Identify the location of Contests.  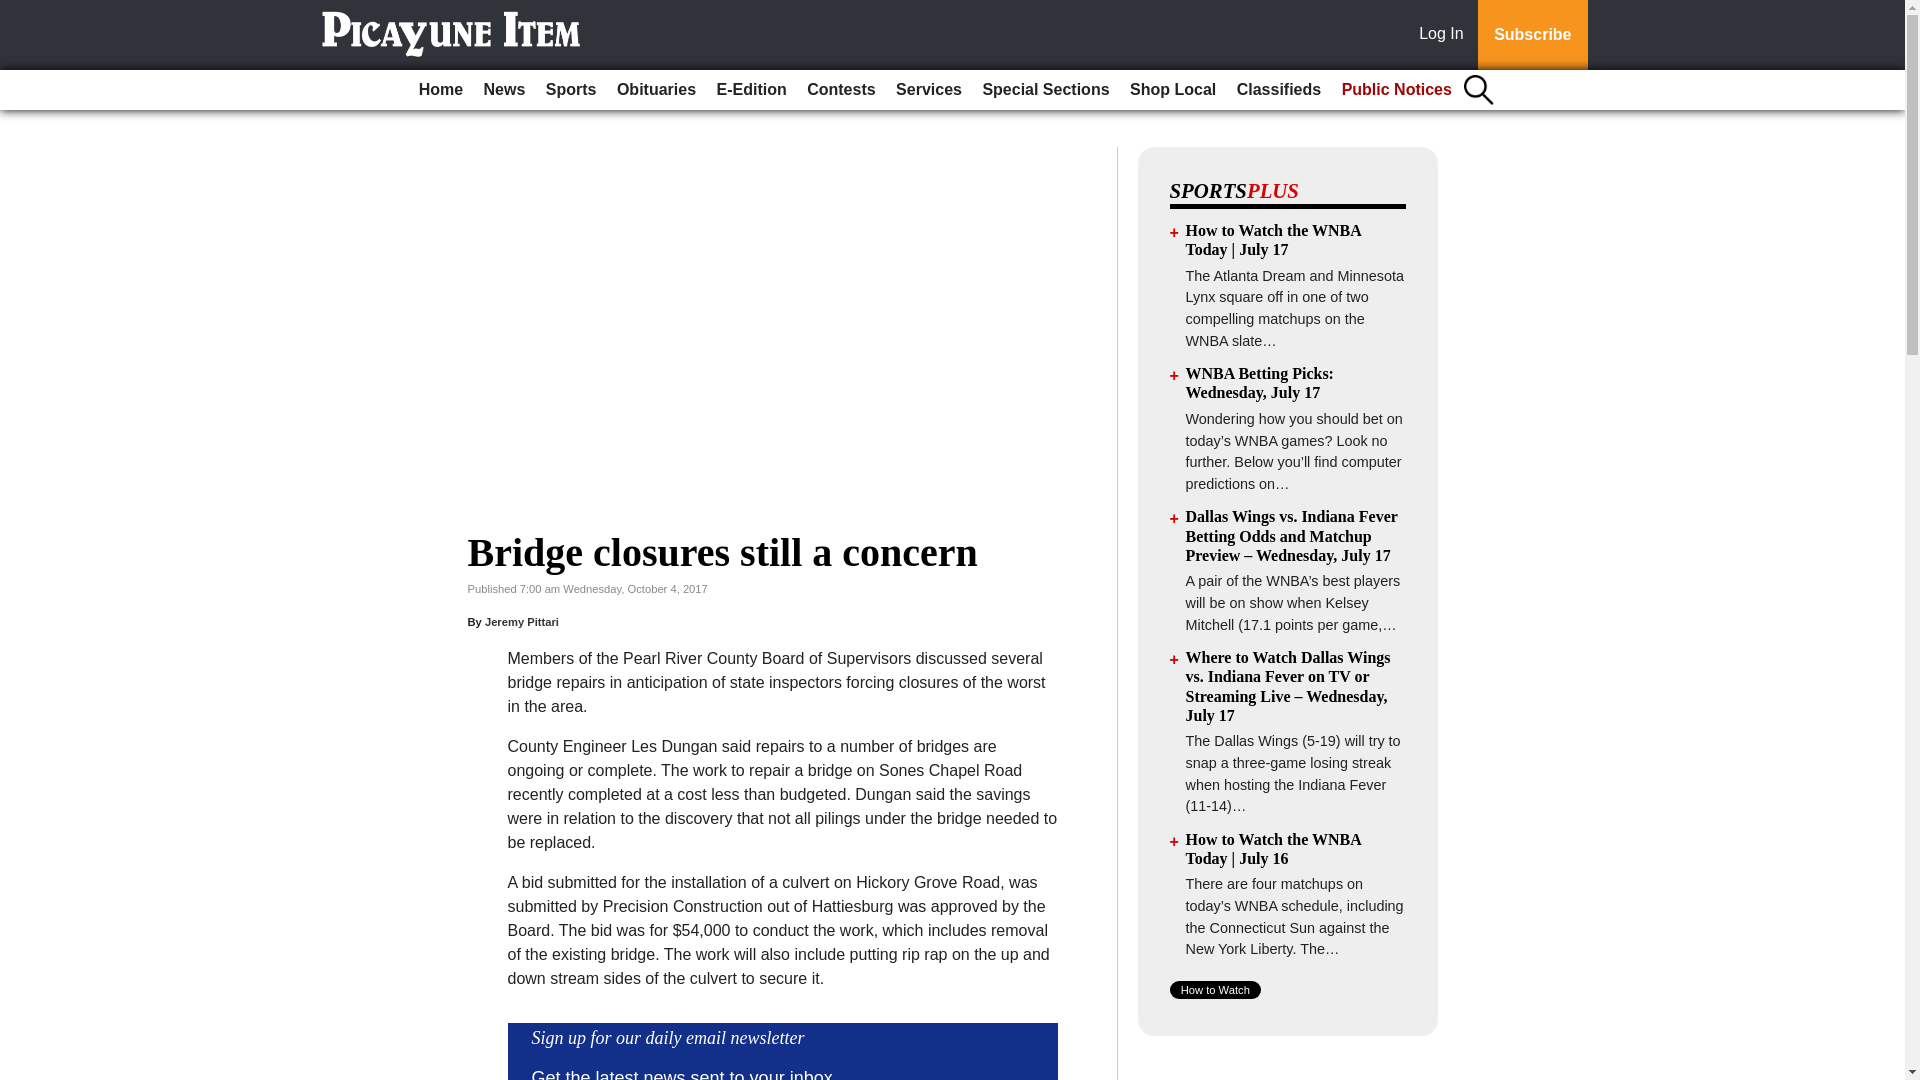
(840, 90).